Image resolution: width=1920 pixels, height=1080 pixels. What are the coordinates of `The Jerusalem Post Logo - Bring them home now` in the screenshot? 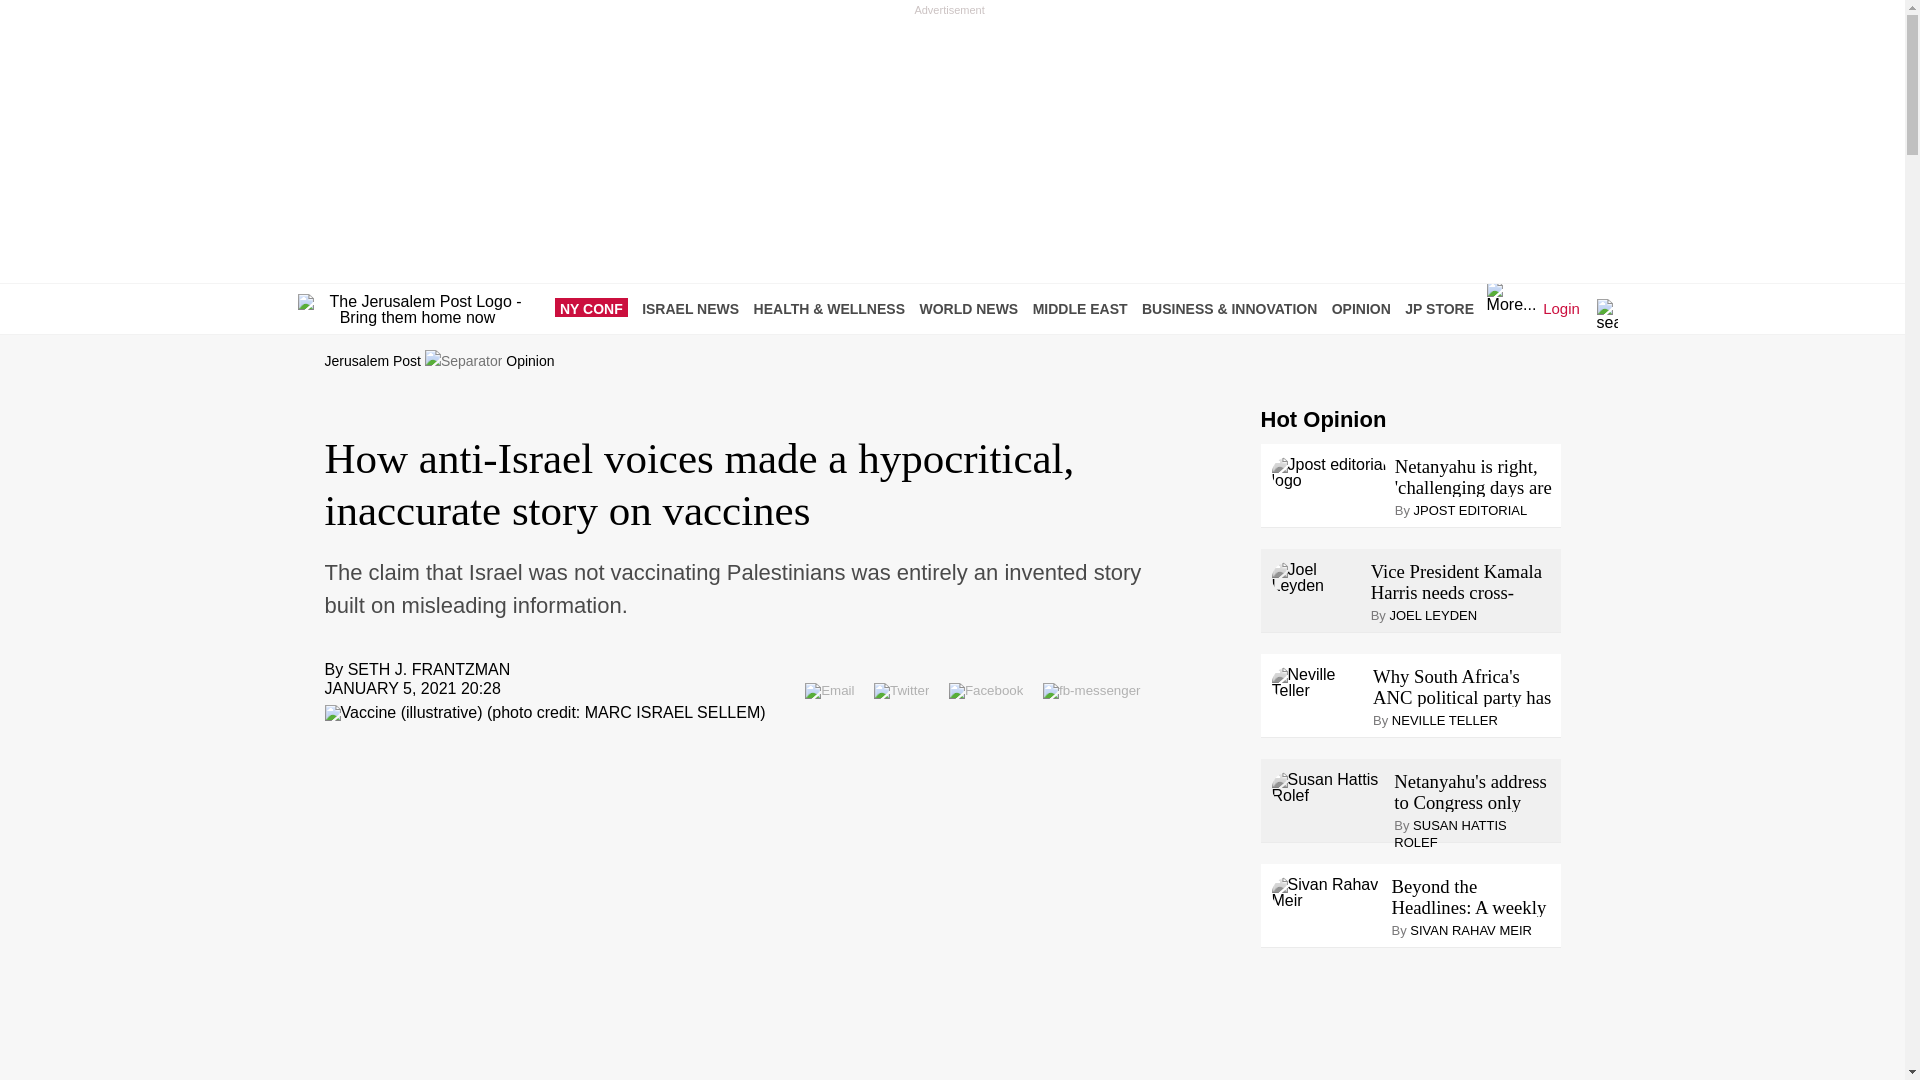 It's located at (417, 310).